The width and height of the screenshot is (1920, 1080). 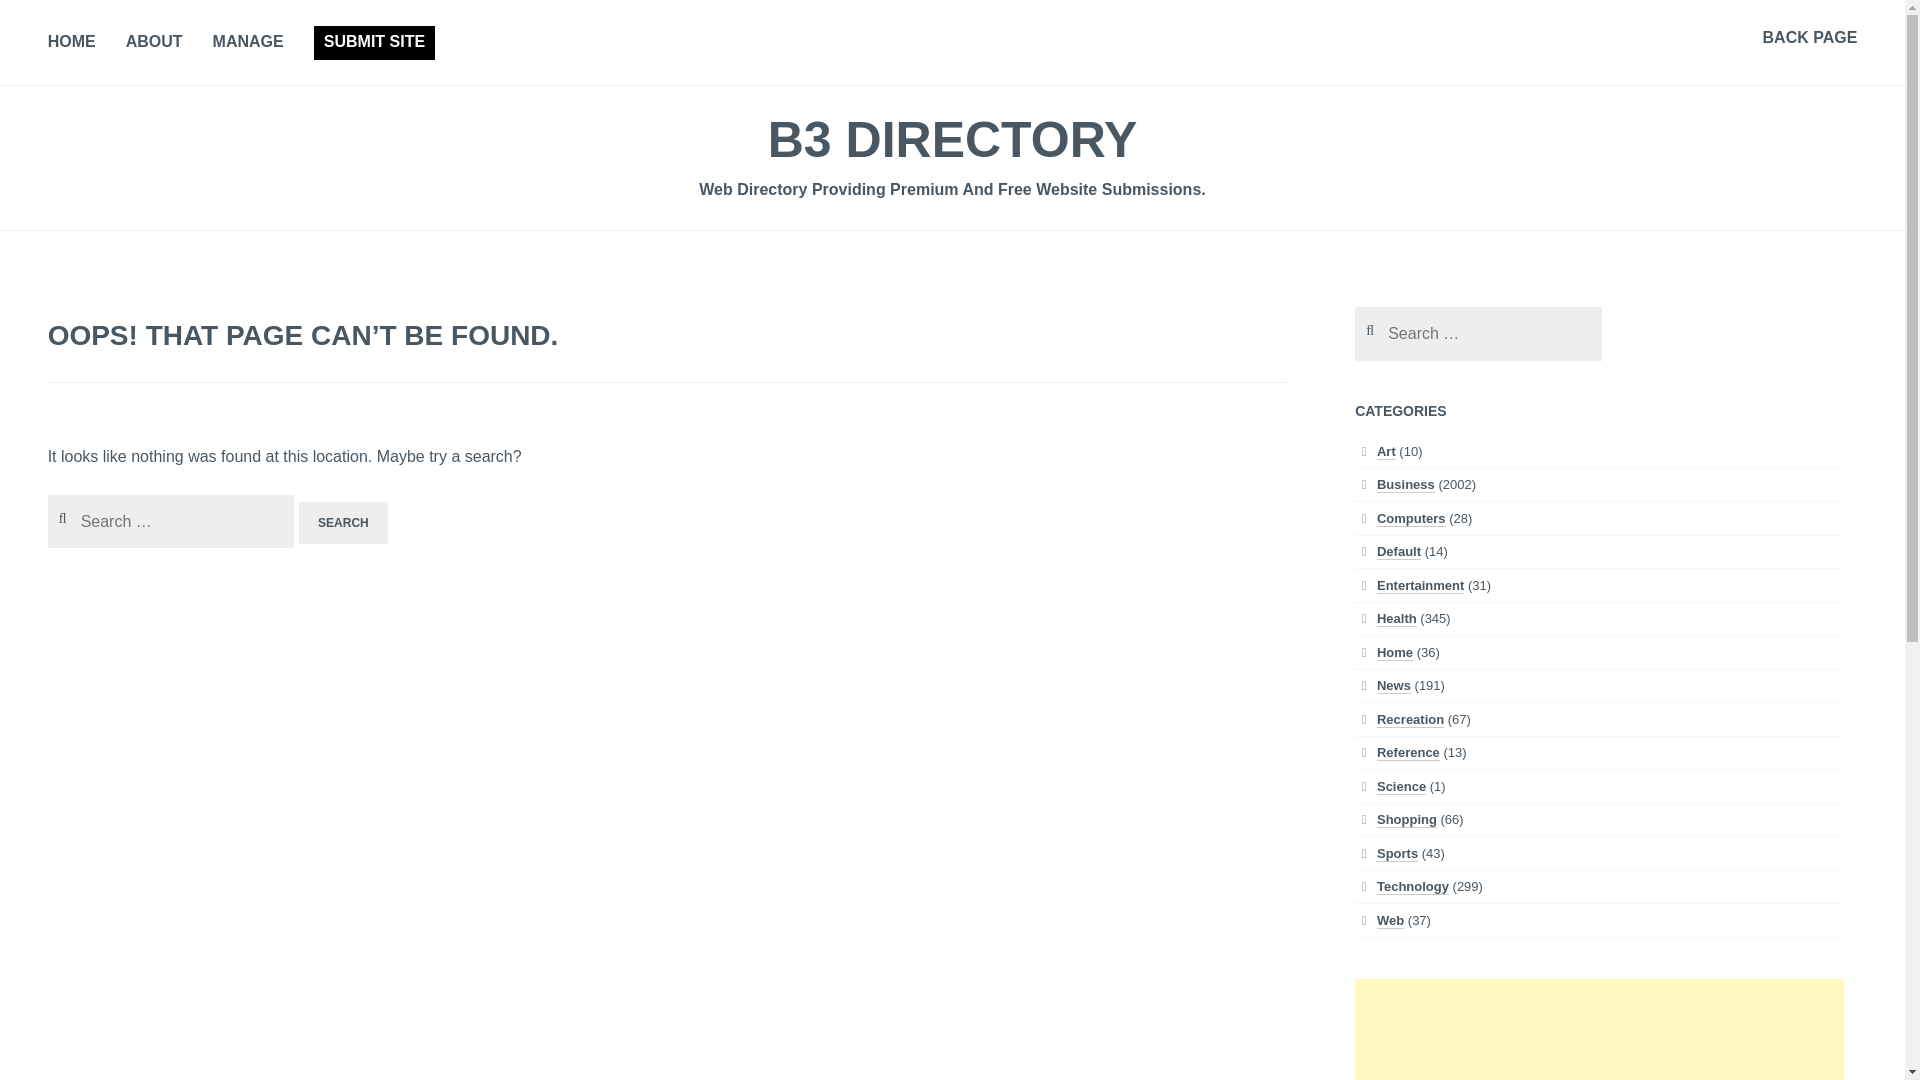 I want to click on MANAGE, so click(x=248, y=43).